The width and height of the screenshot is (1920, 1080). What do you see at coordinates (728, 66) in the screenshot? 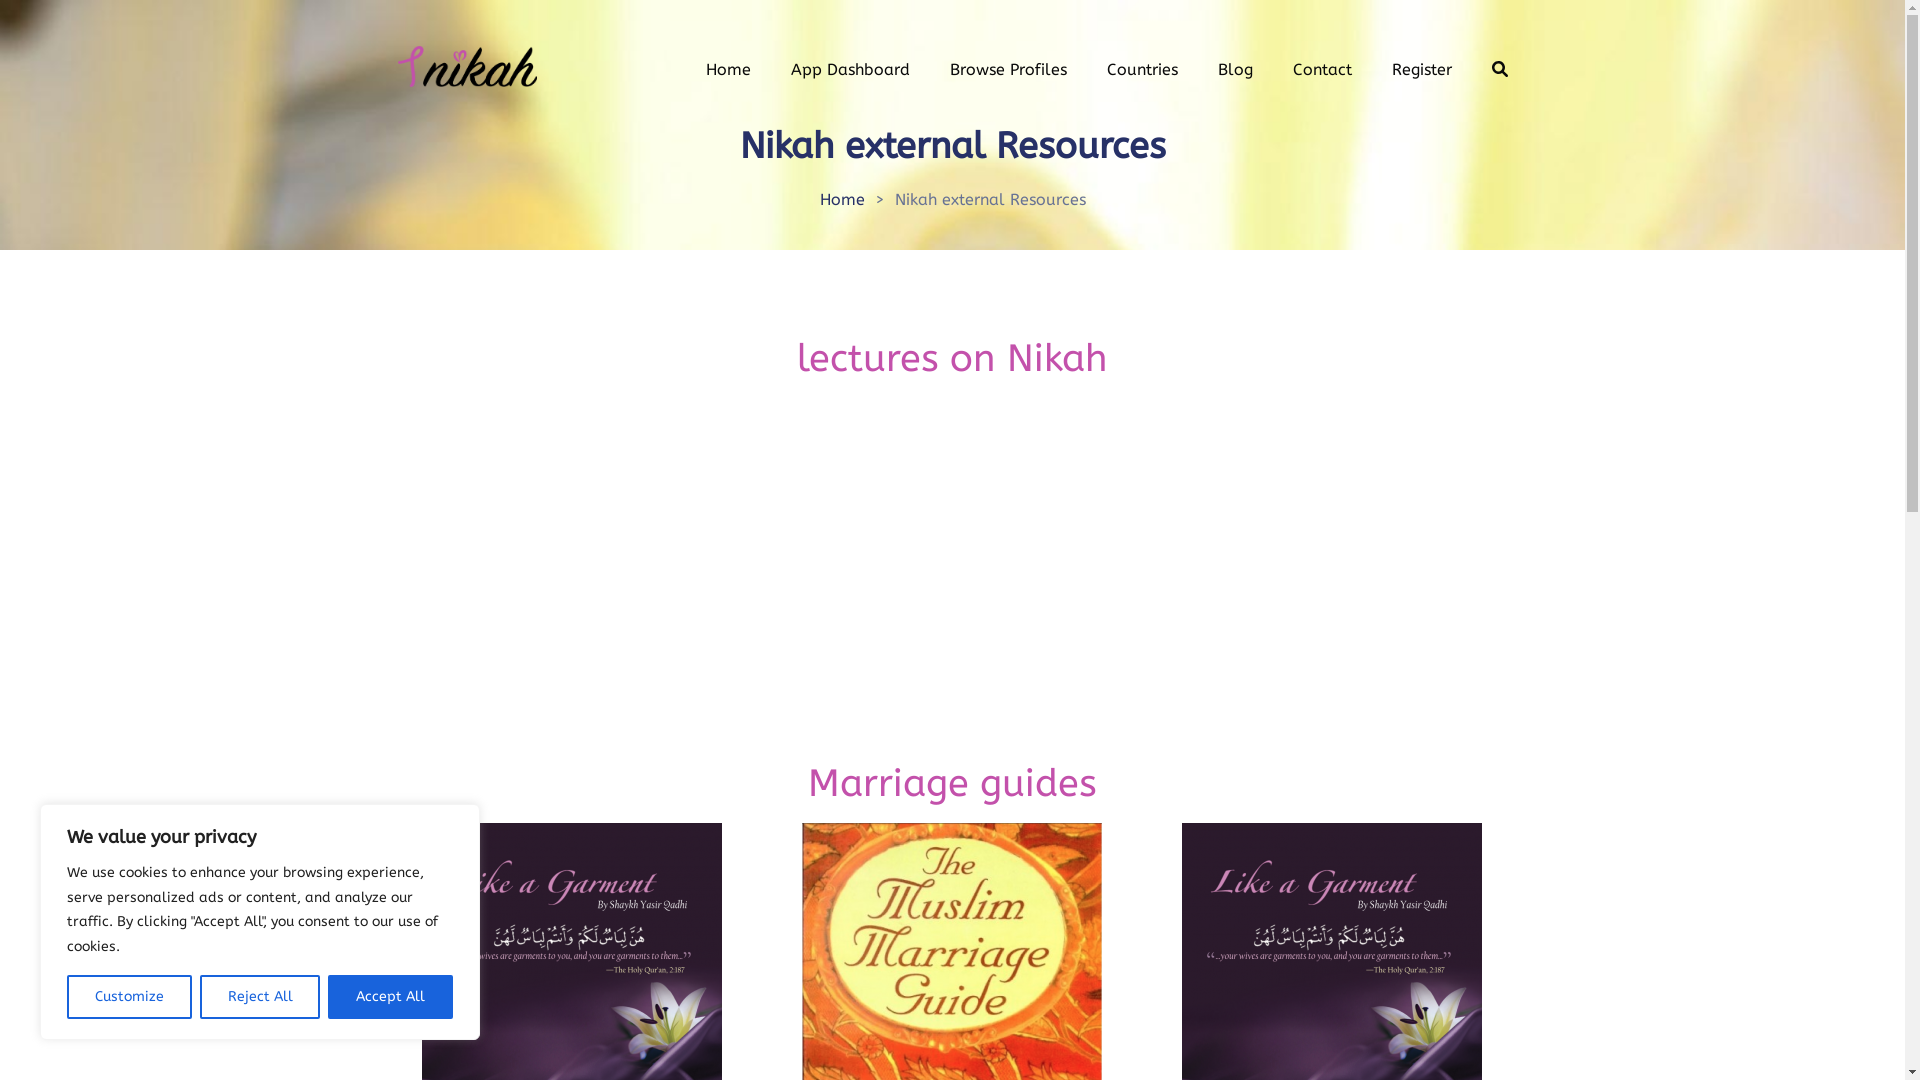
I see `Home` at bounding box center [728, 66].